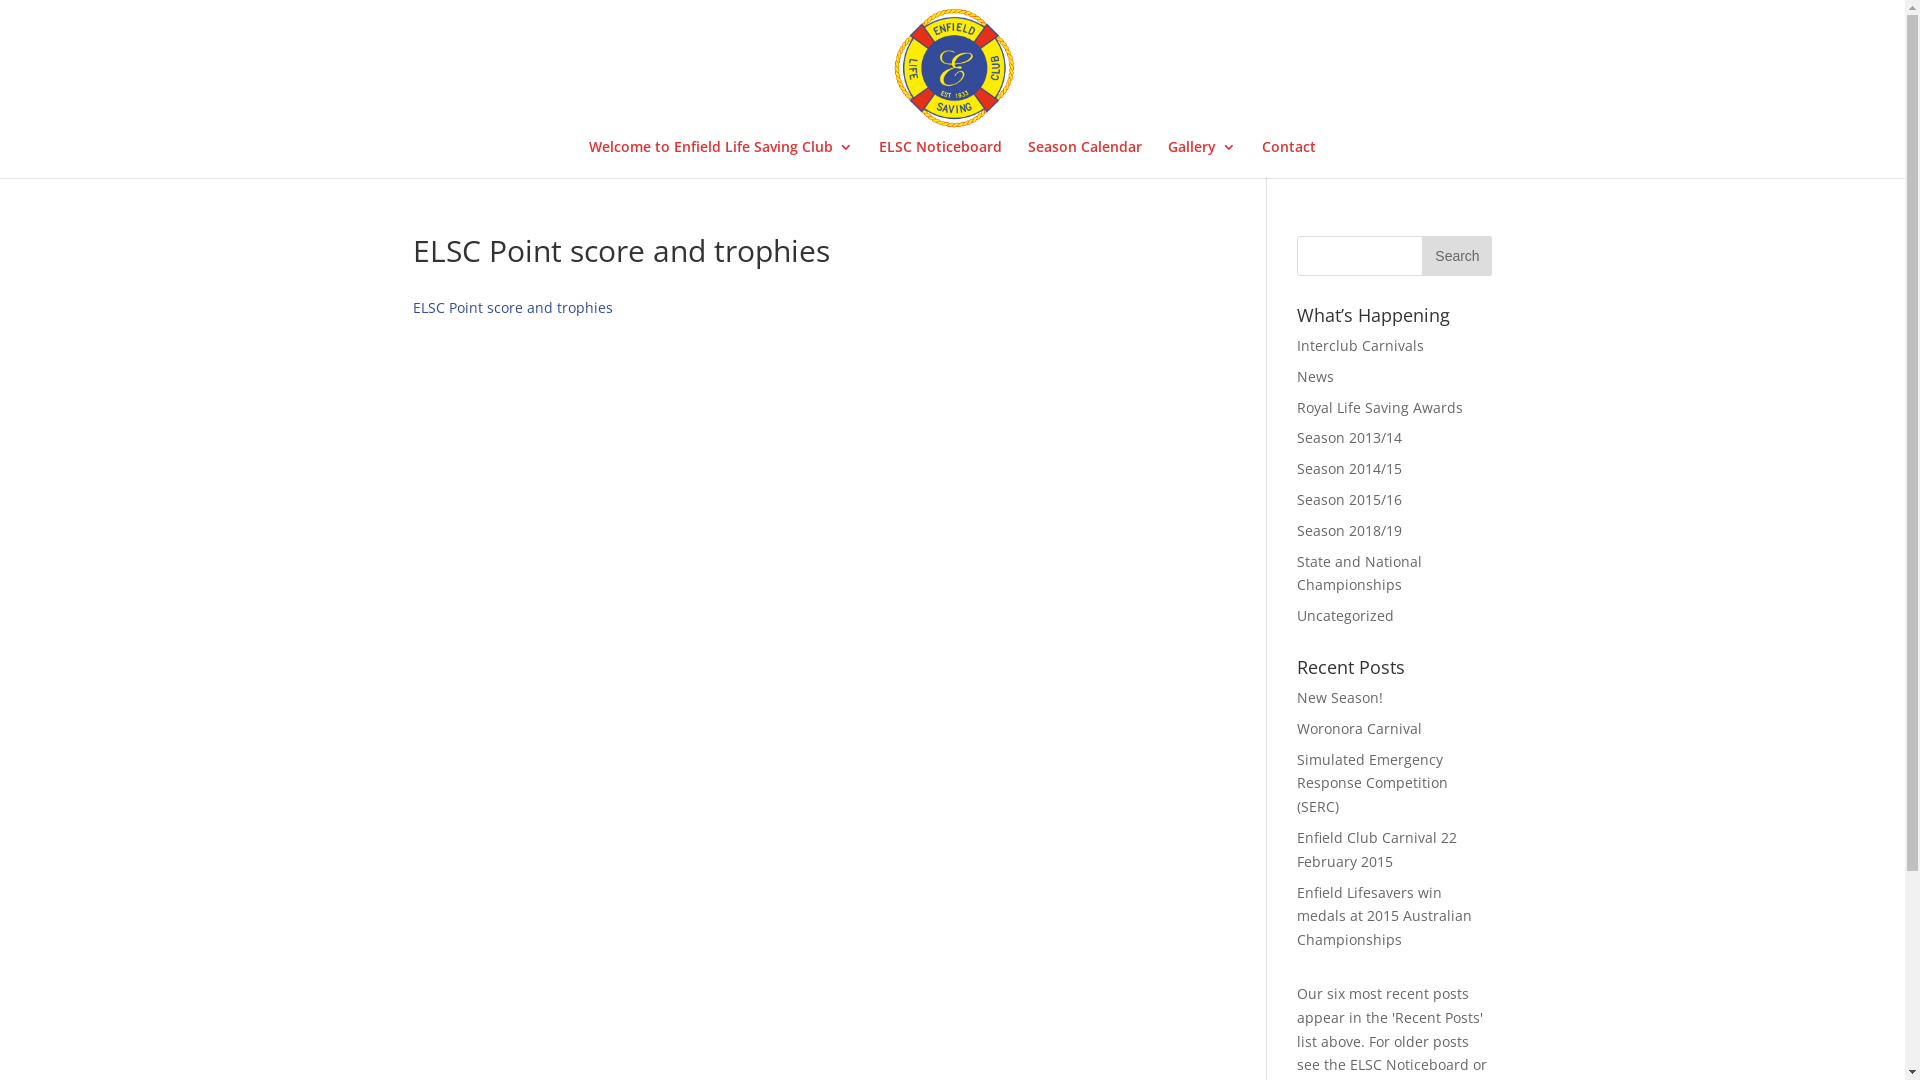 The height and width of the screenshot is (1080, 1920). What do you see at coordinates (1360, 728) in the screenshot?
I see `Woronora Carnival` at bounding box center [1360, 728].